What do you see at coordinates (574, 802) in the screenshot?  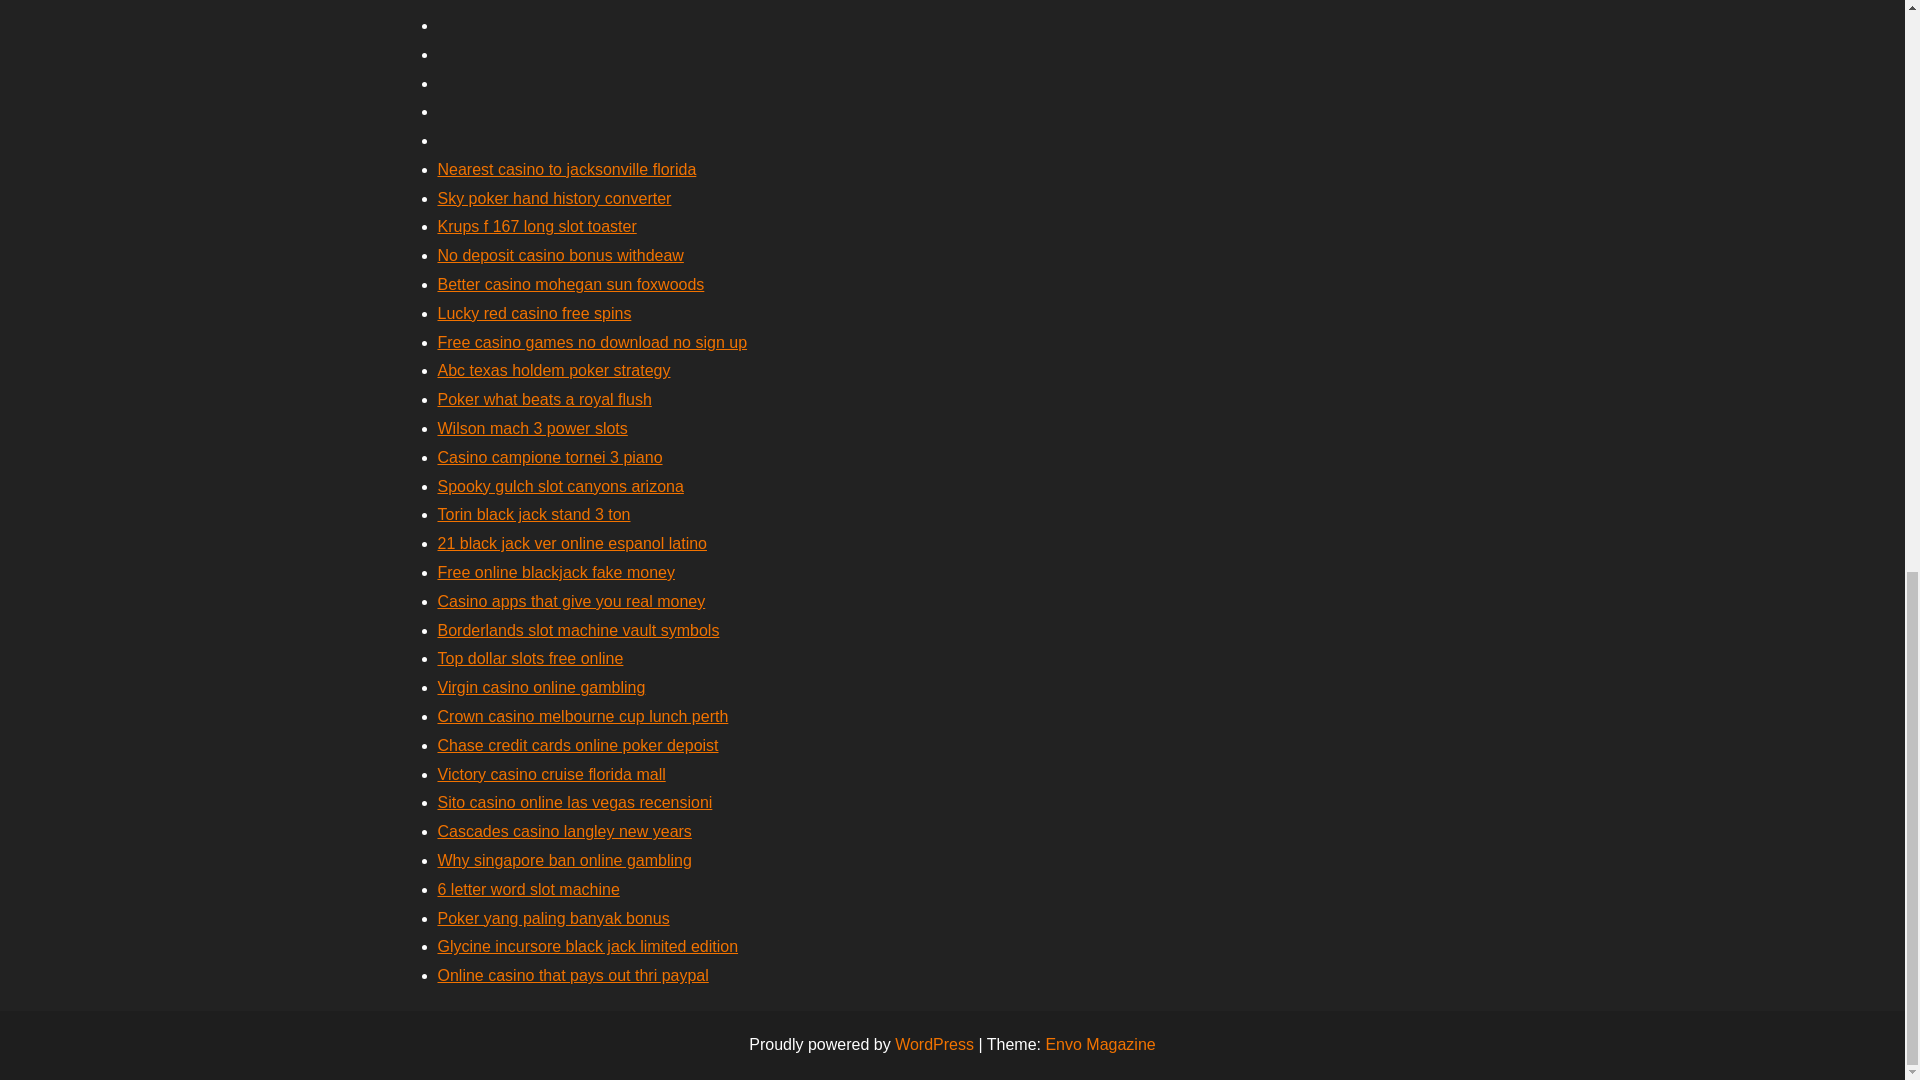 I see `Sito casino online las vegas recensioni` at bounding box center [574, 802].